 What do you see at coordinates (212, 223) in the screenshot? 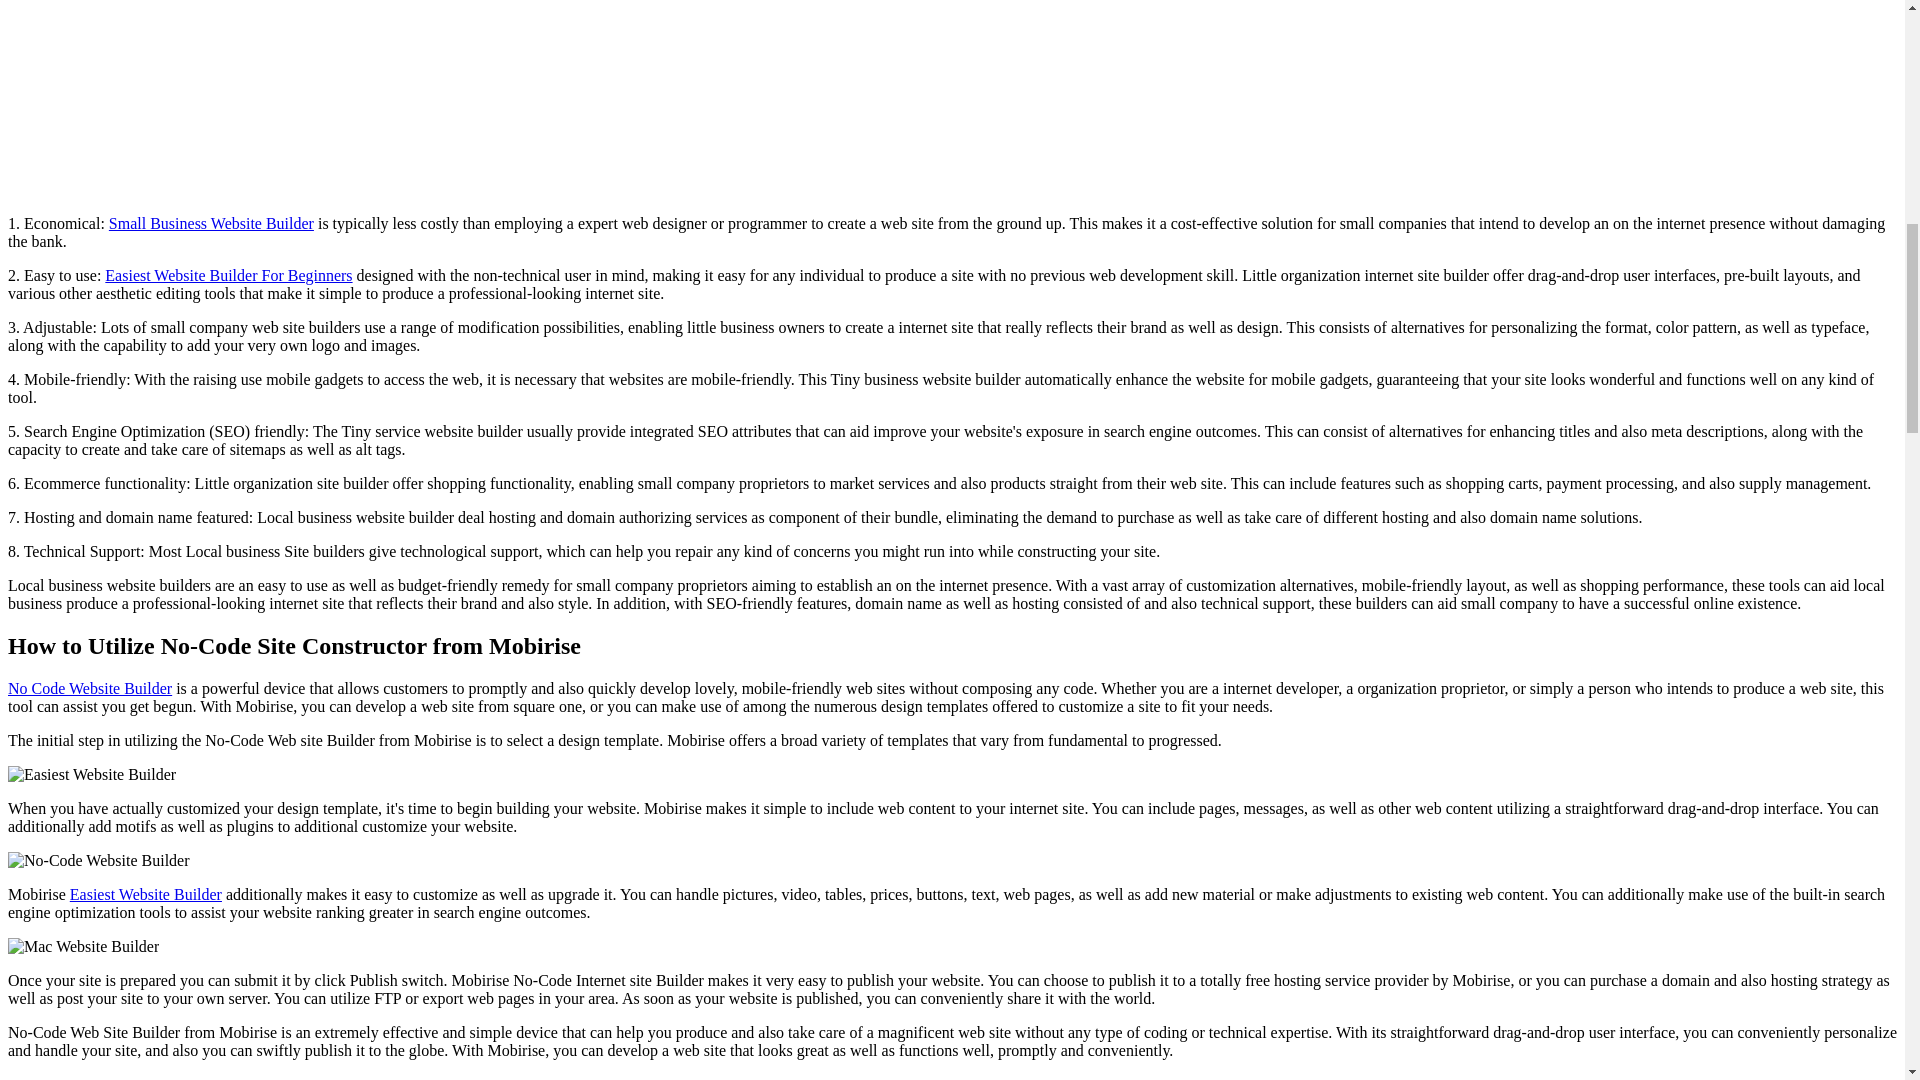
I see `Small Business Website Builder` at bounding box center [212, 223].